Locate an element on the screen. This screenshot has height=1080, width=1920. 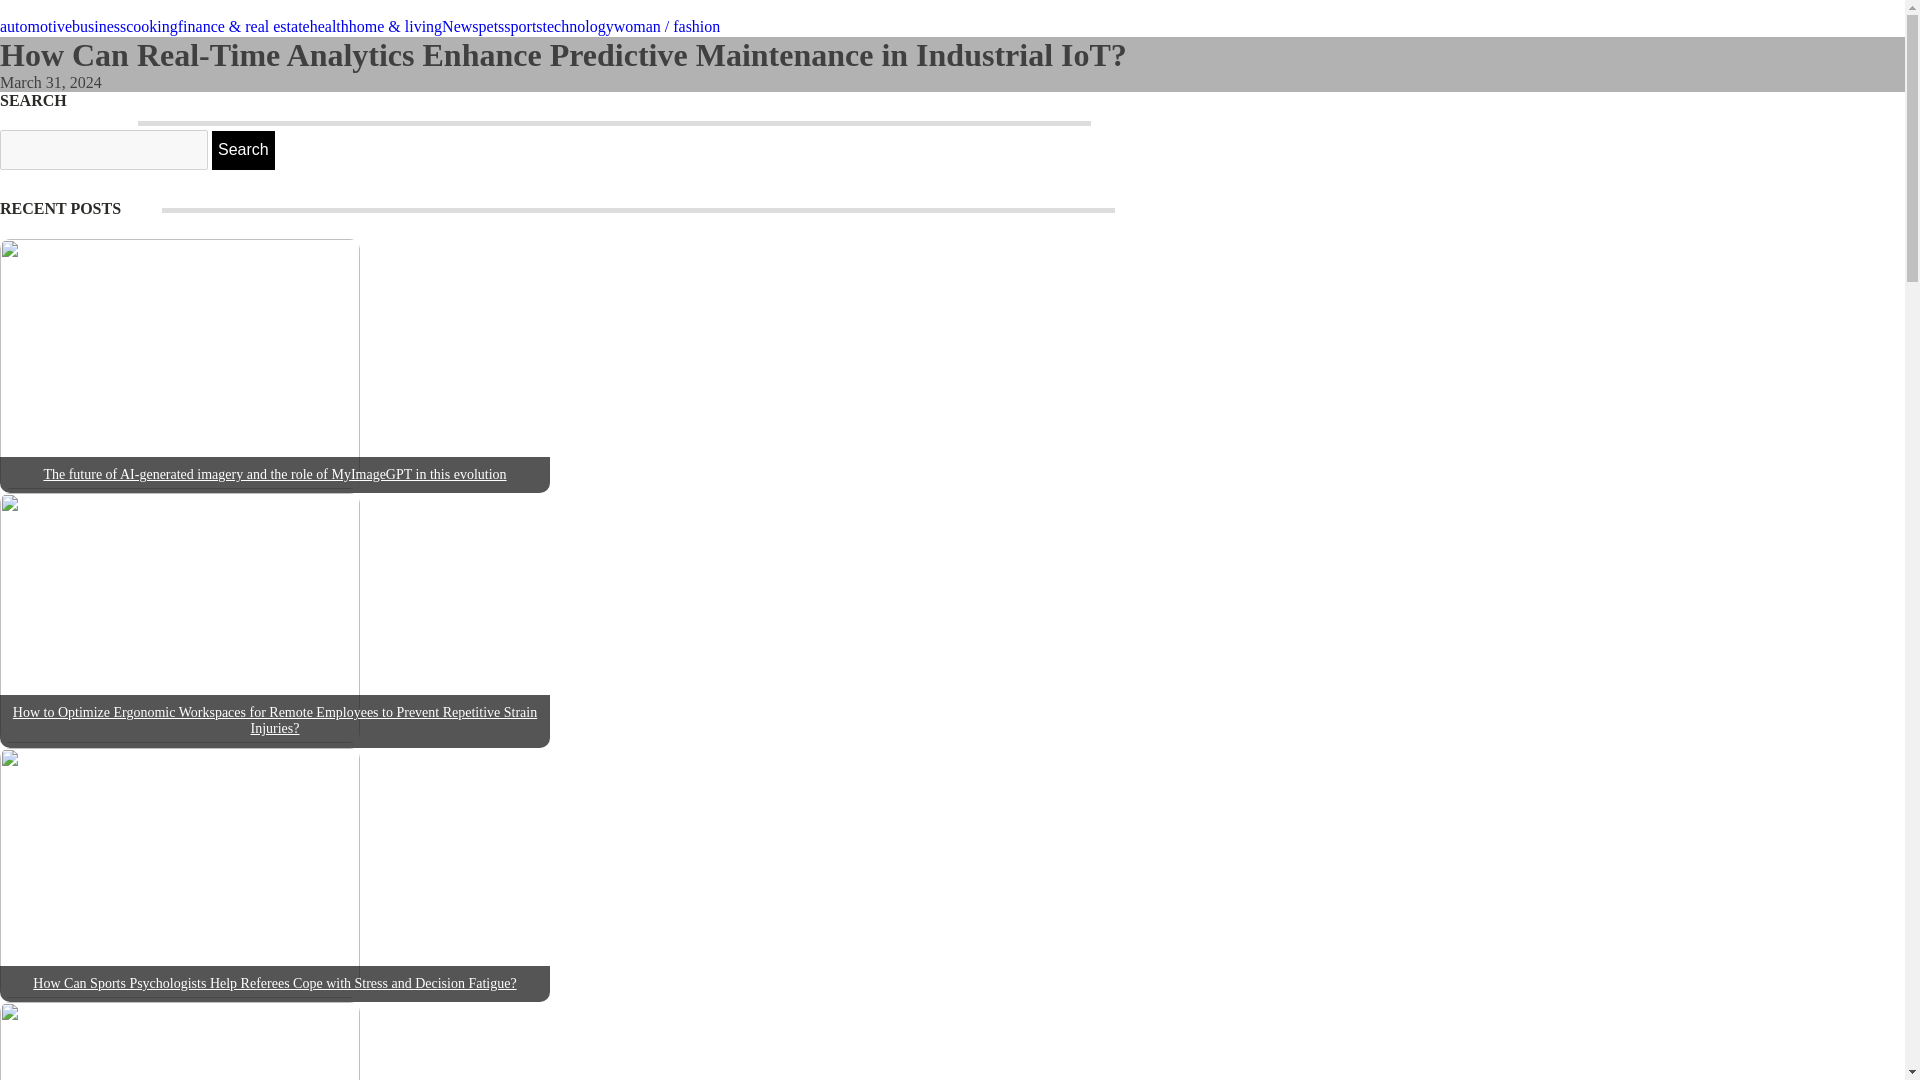
News is located at coordinates (460, 26).